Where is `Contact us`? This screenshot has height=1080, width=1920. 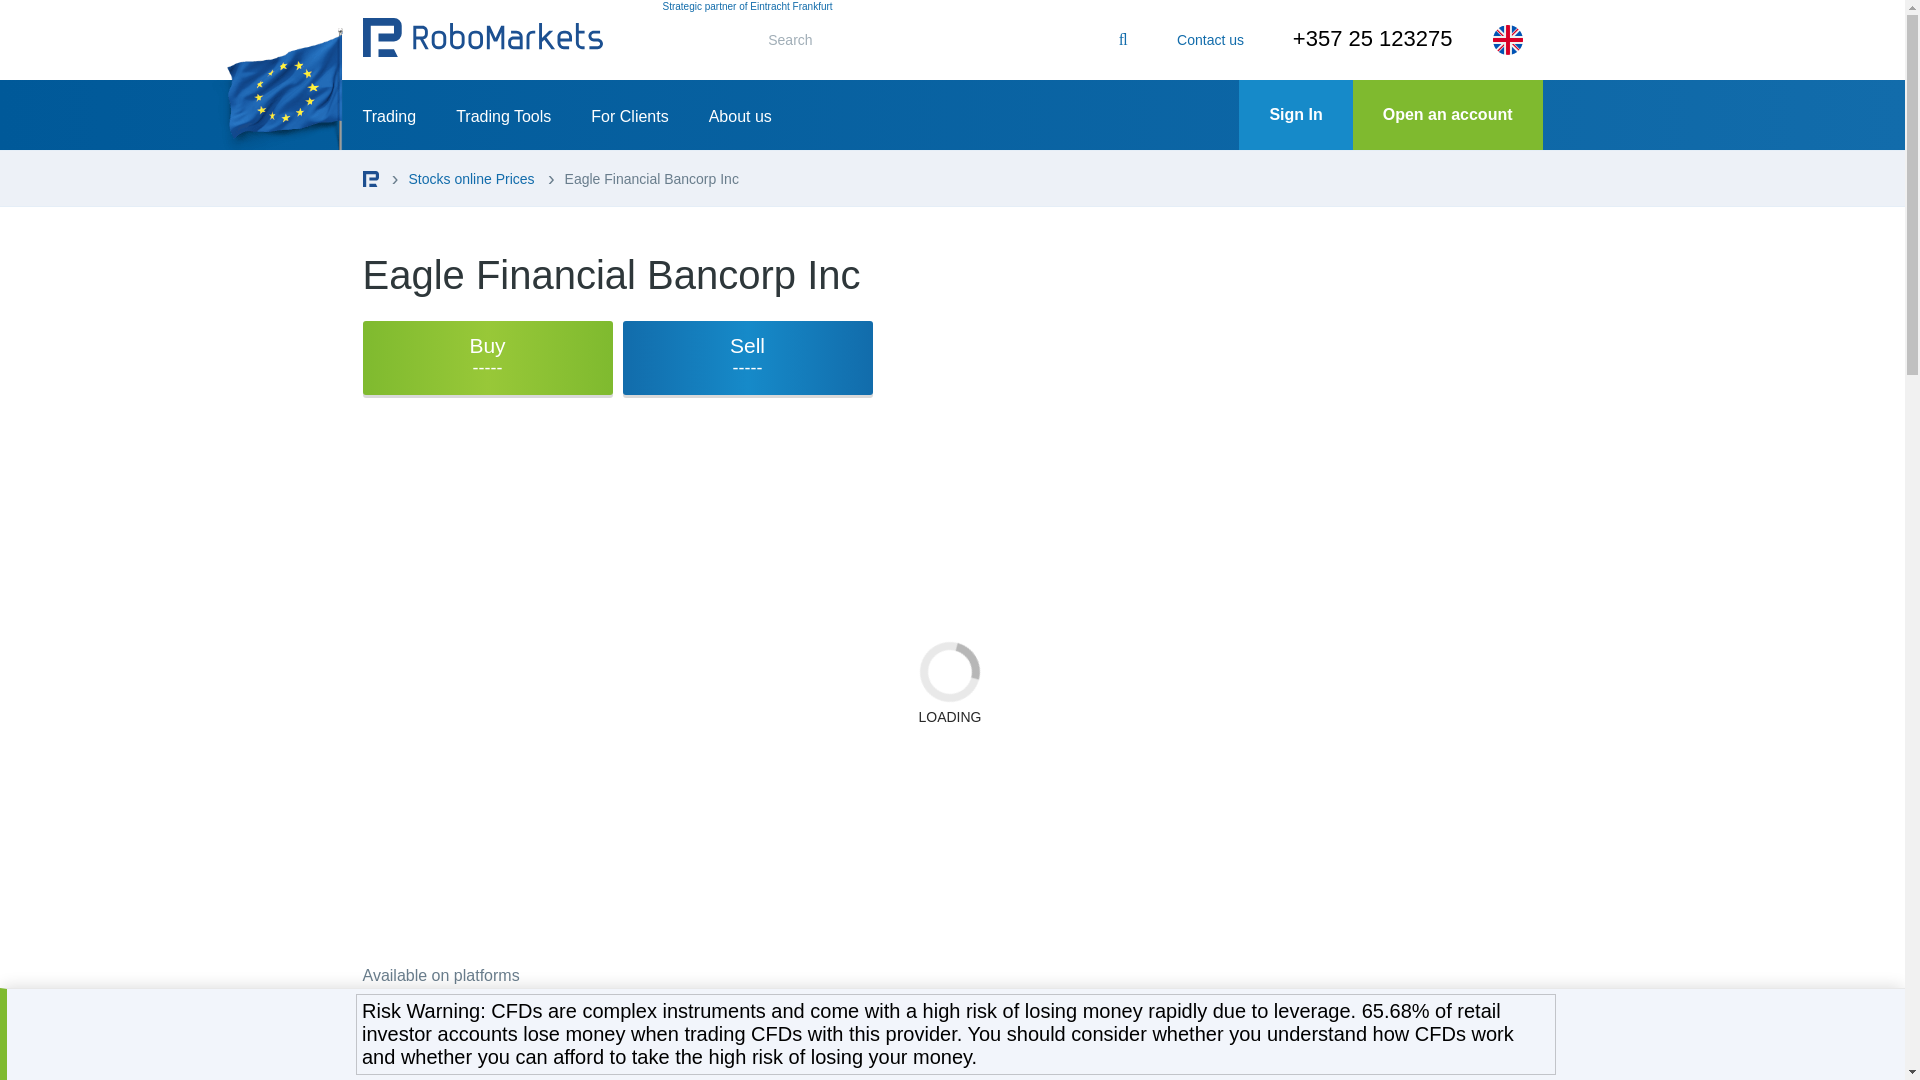 Contact us is located at coordinates (1210, 40).